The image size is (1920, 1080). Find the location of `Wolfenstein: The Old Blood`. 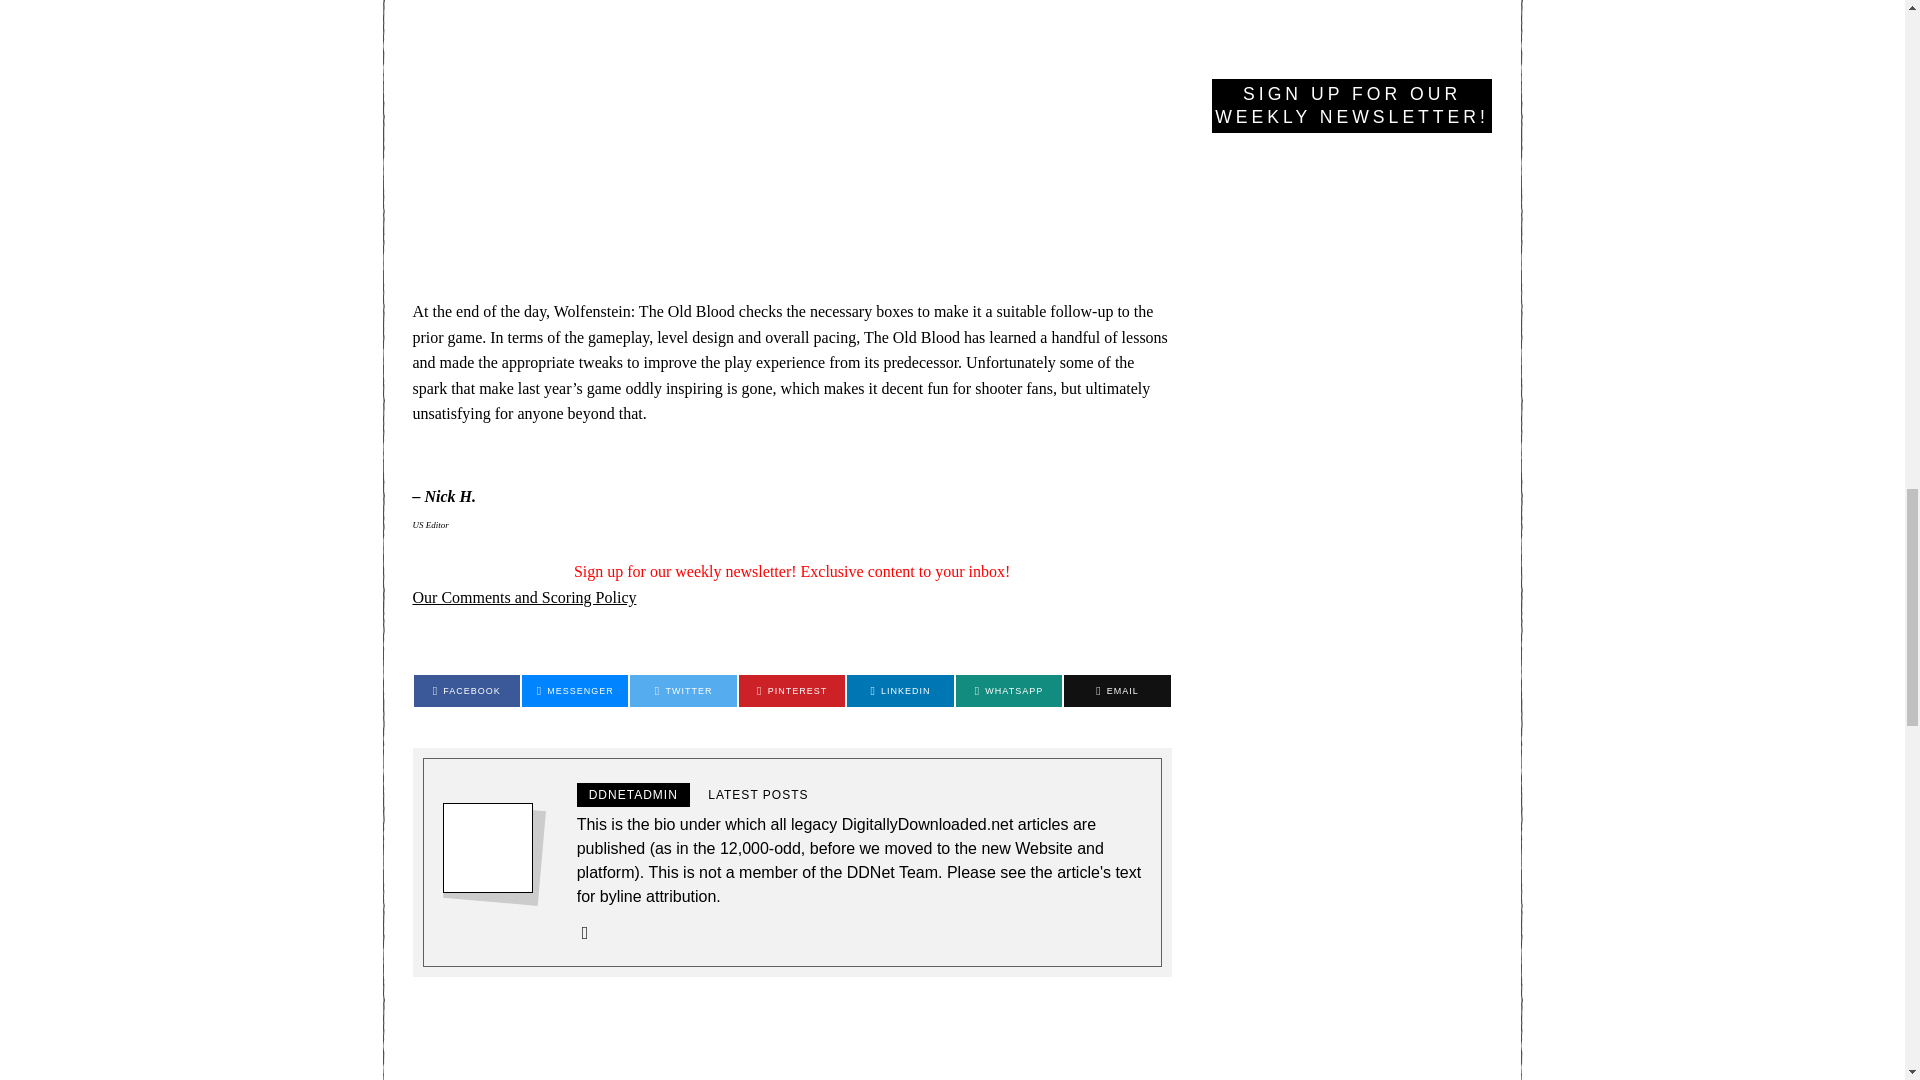

Wolfenstein: The Old Blood is located at coordinates (792, 150).